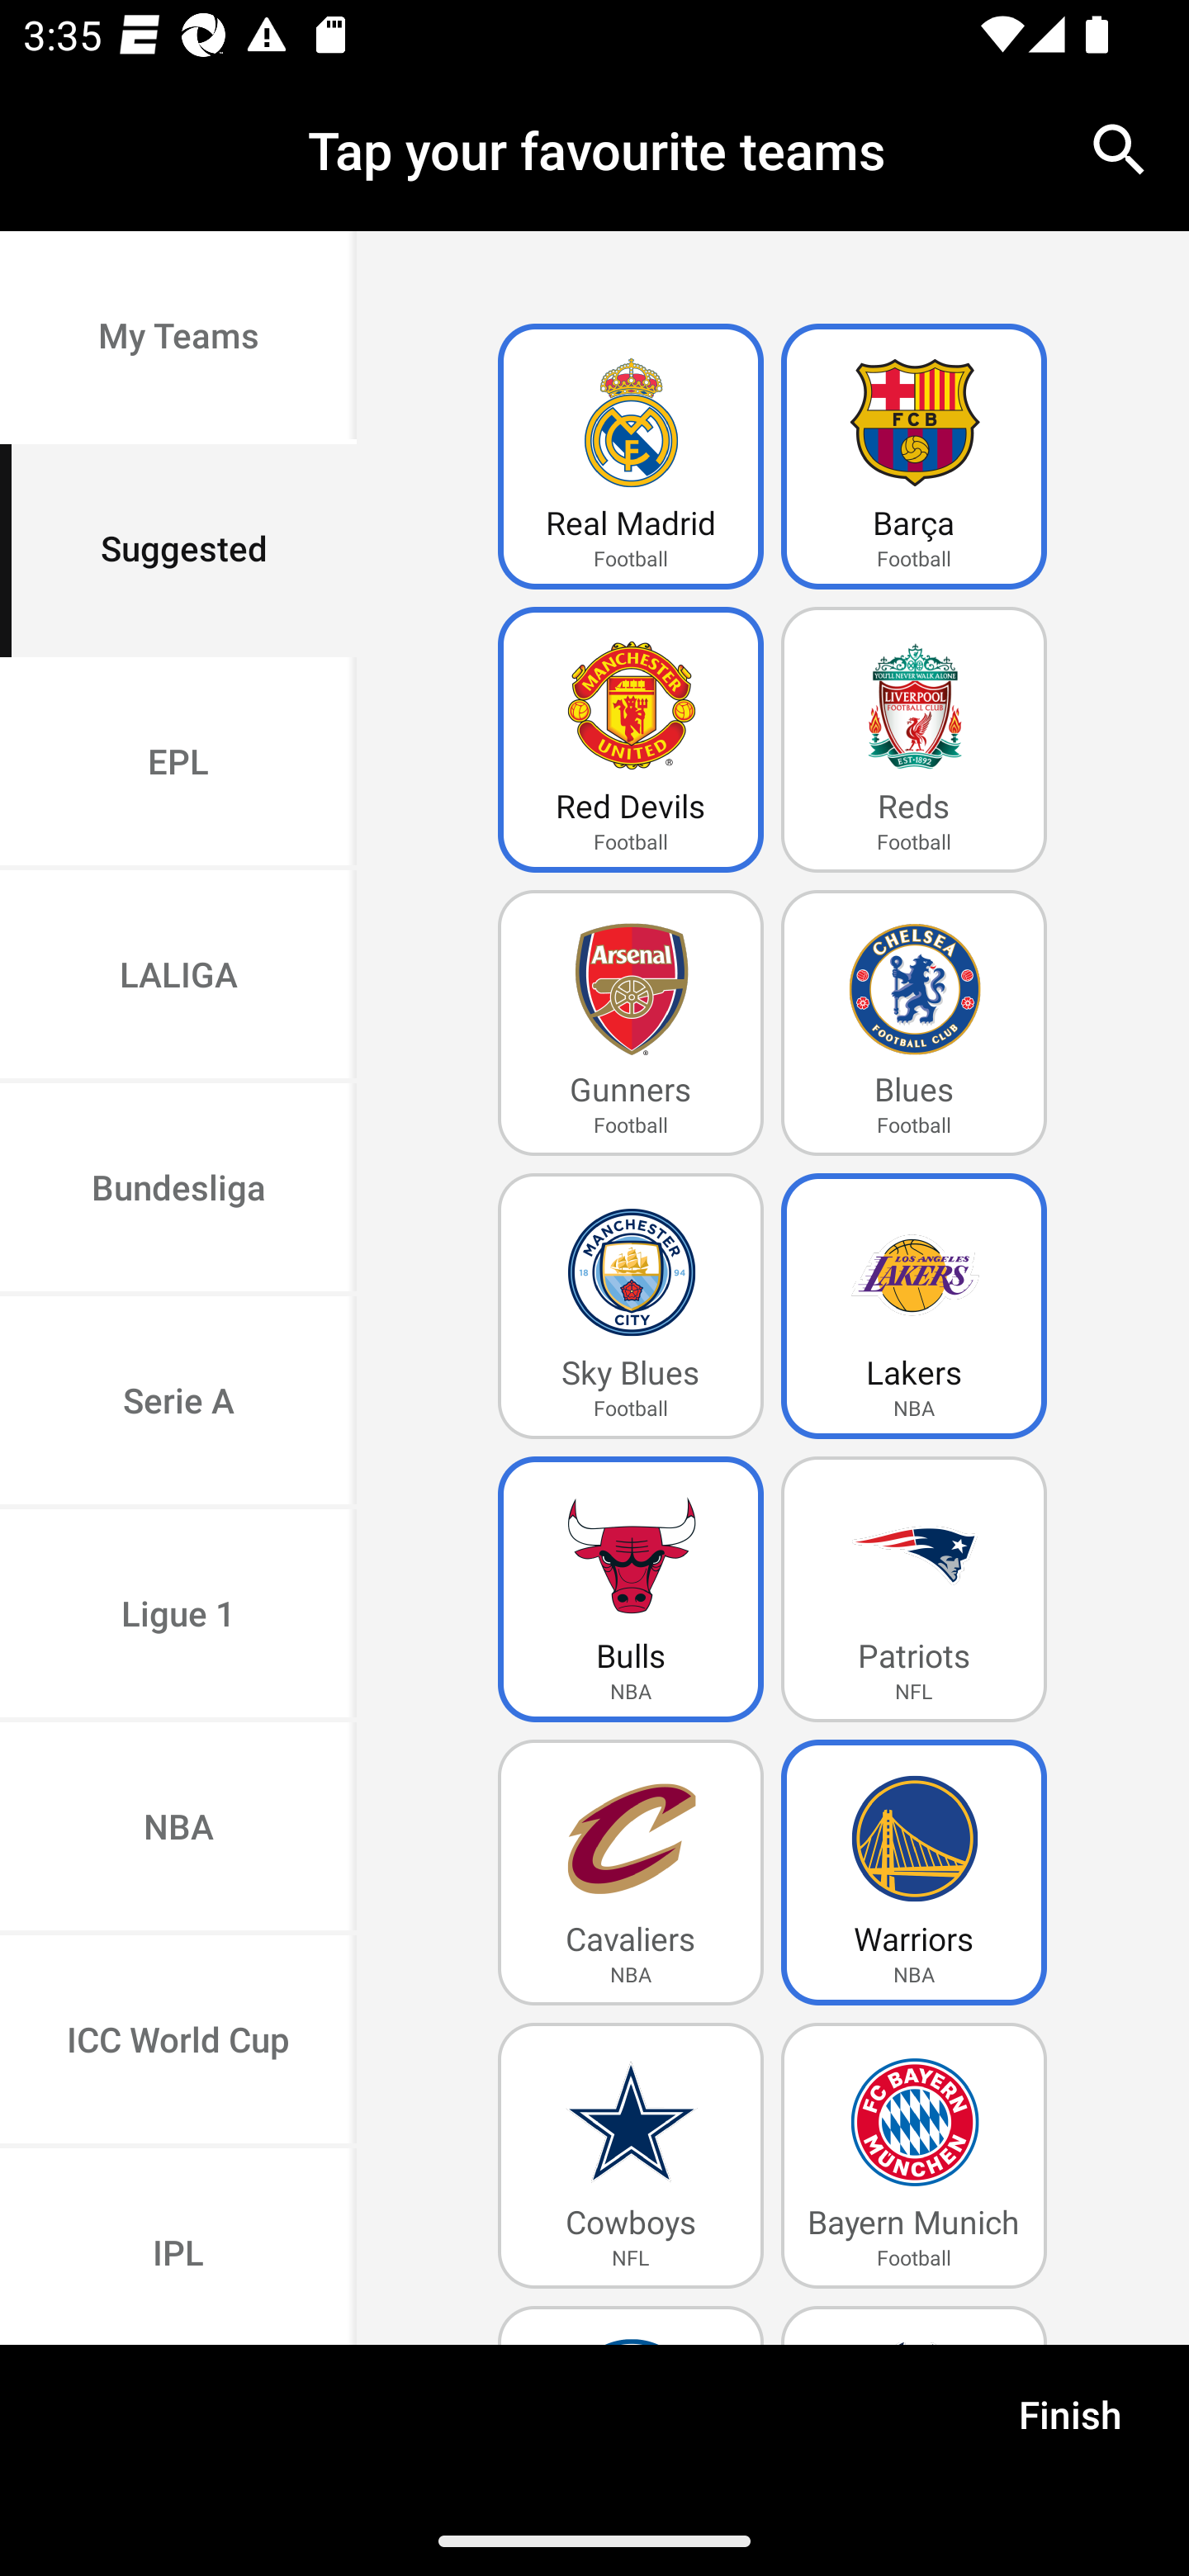 This screenshot has height=2576, width=1189. What do you see at coordinates (631, 2155) in the screenshot?
I see `Cowboys Cowboys NFL` at bounding box center [631, 2155].